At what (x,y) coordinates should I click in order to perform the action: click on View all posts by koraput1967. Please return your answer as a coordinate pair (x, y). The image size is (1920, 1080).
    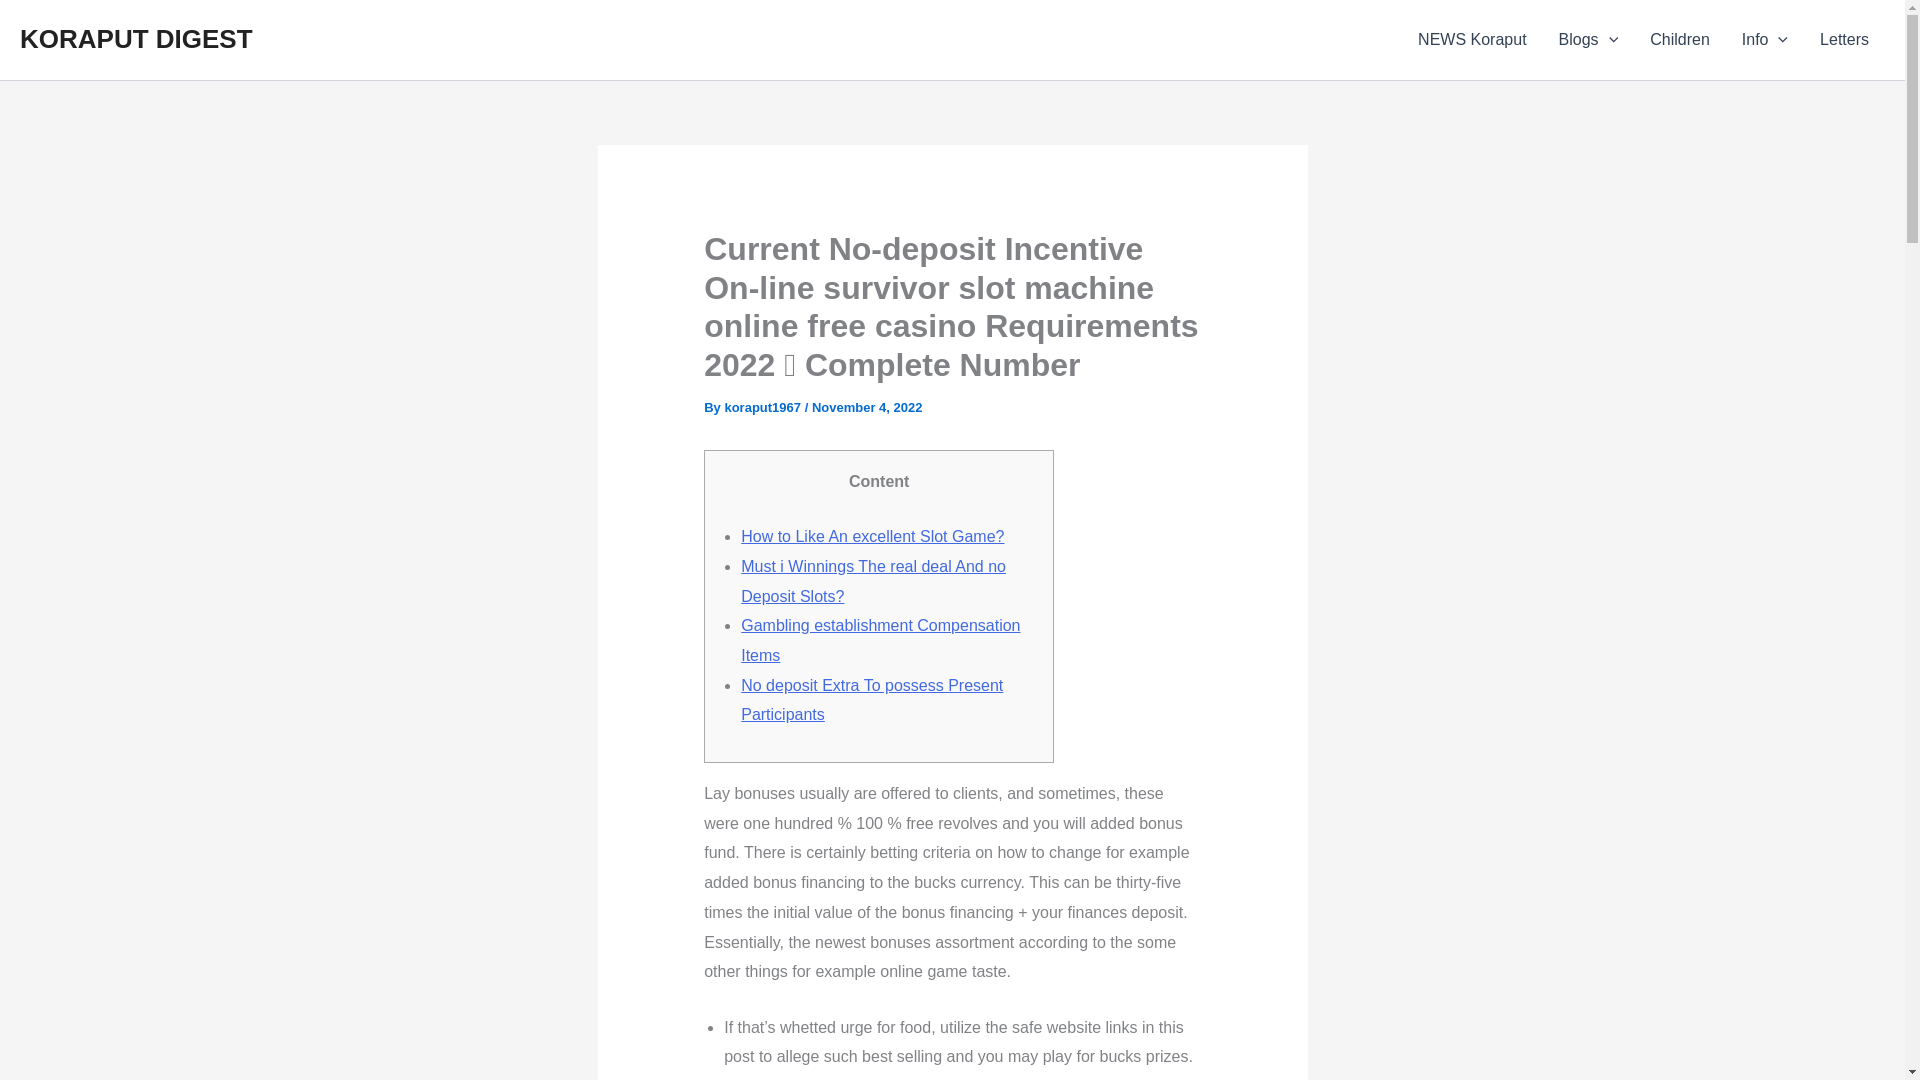
    Looking at the image, I should click on (764, 406).